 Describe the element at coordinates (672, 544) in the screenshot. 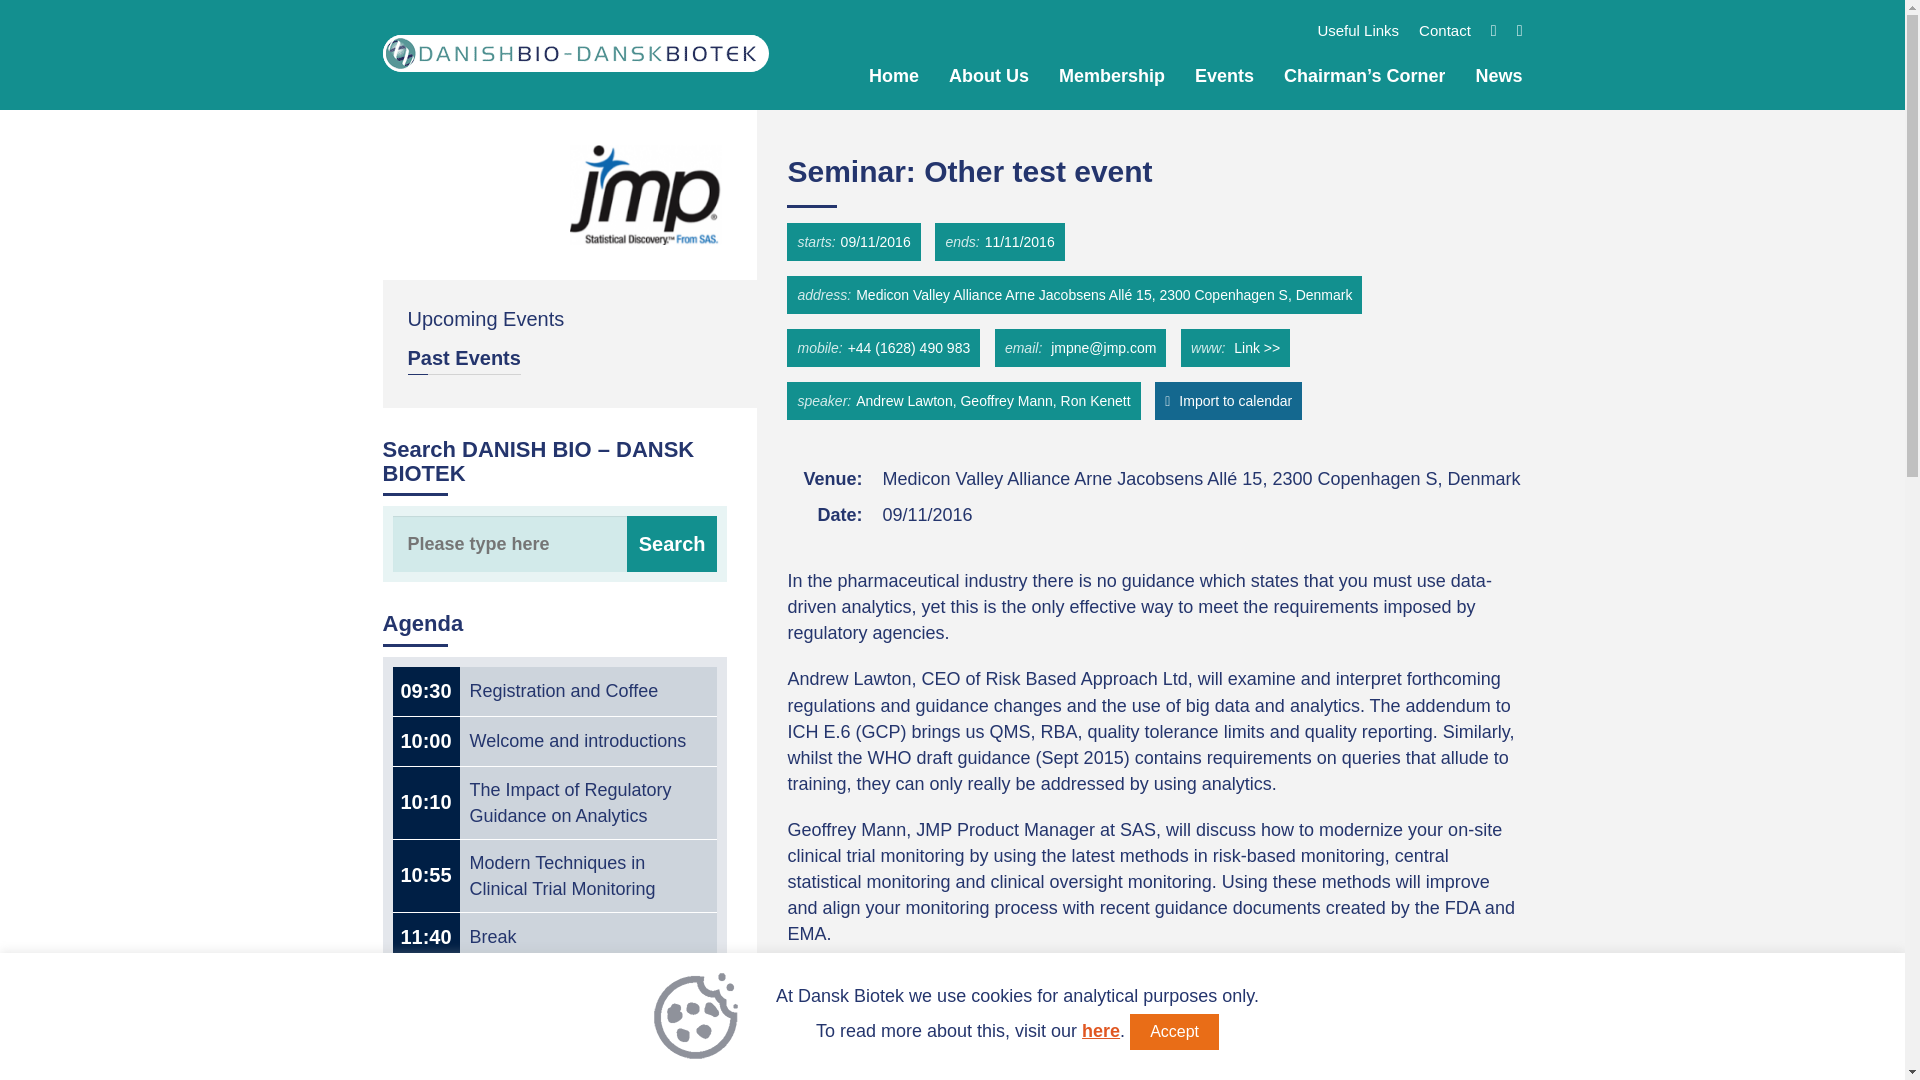

I see `Search` at that location.